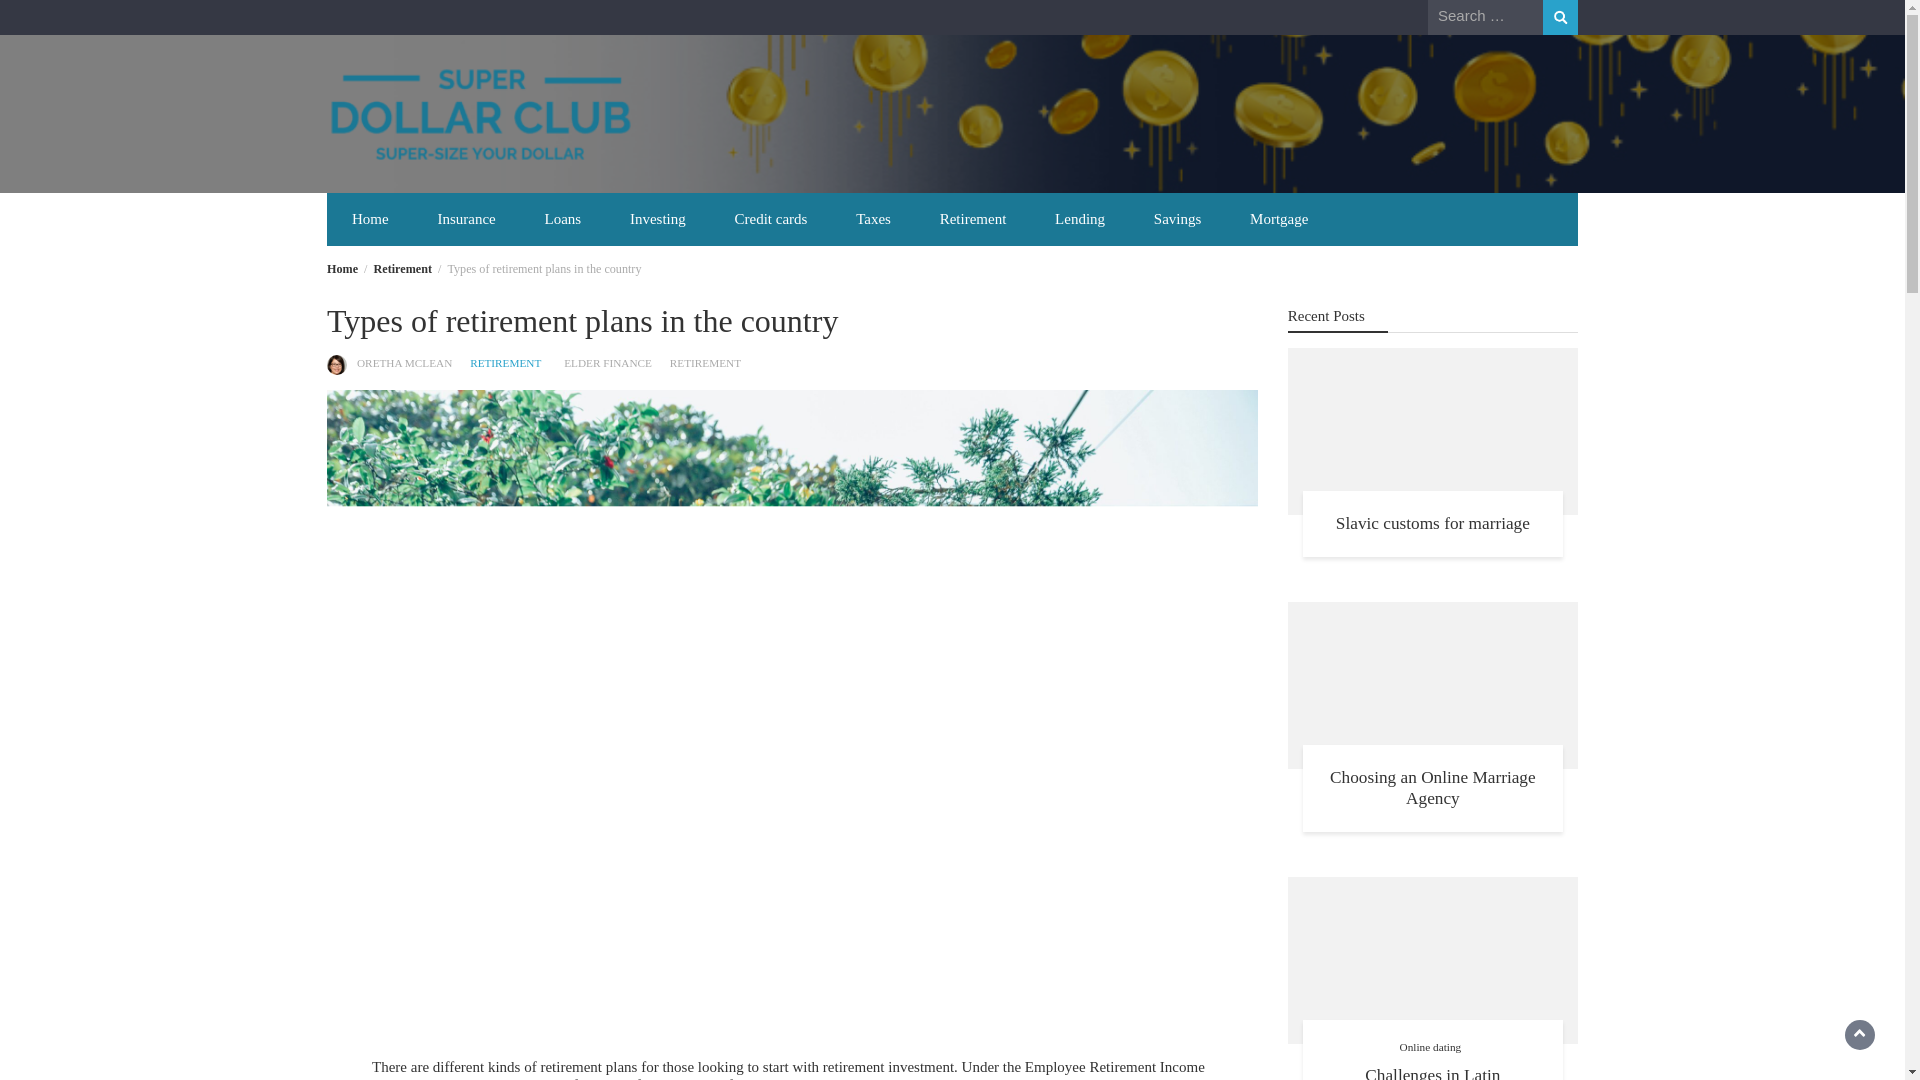  I want to click on Taxes, so click(872, 220).